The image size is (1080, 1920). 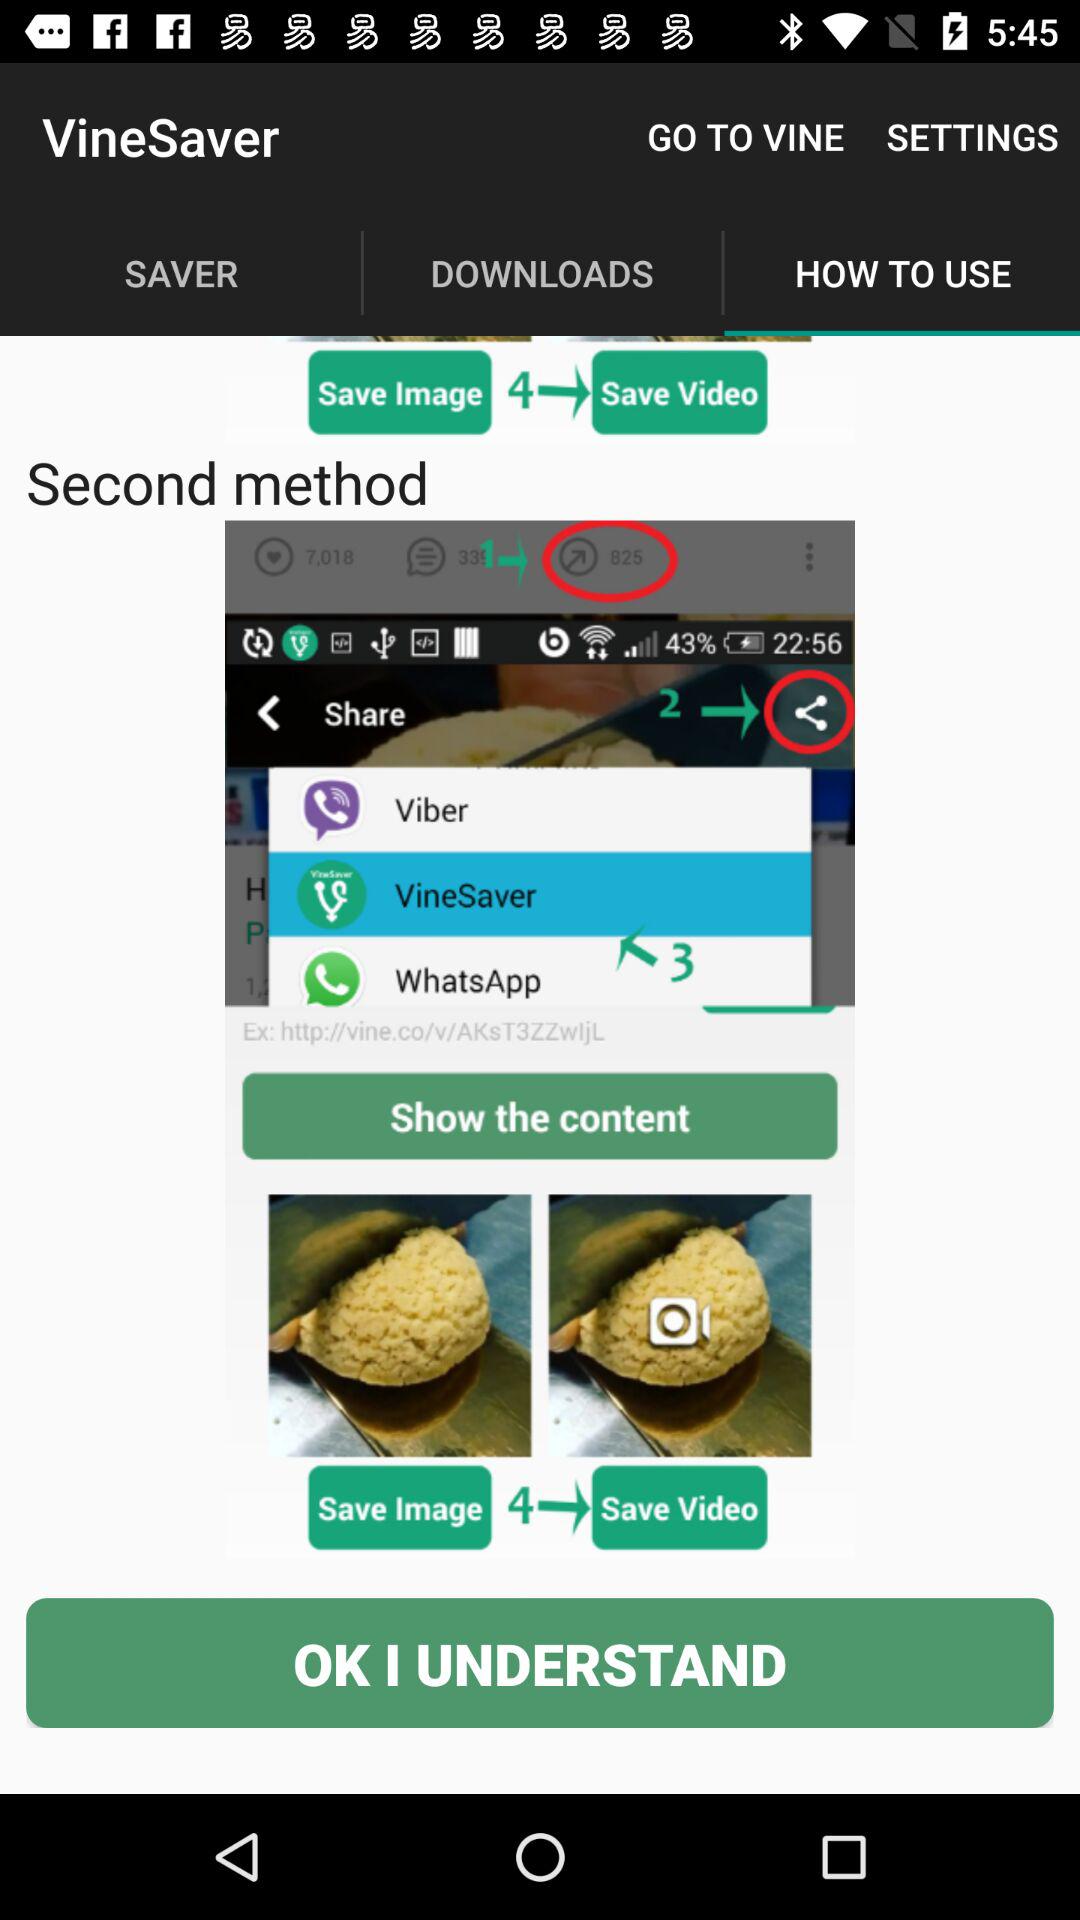 I want to click on flip until the ok i understand item, so click(x=540, y=1662).